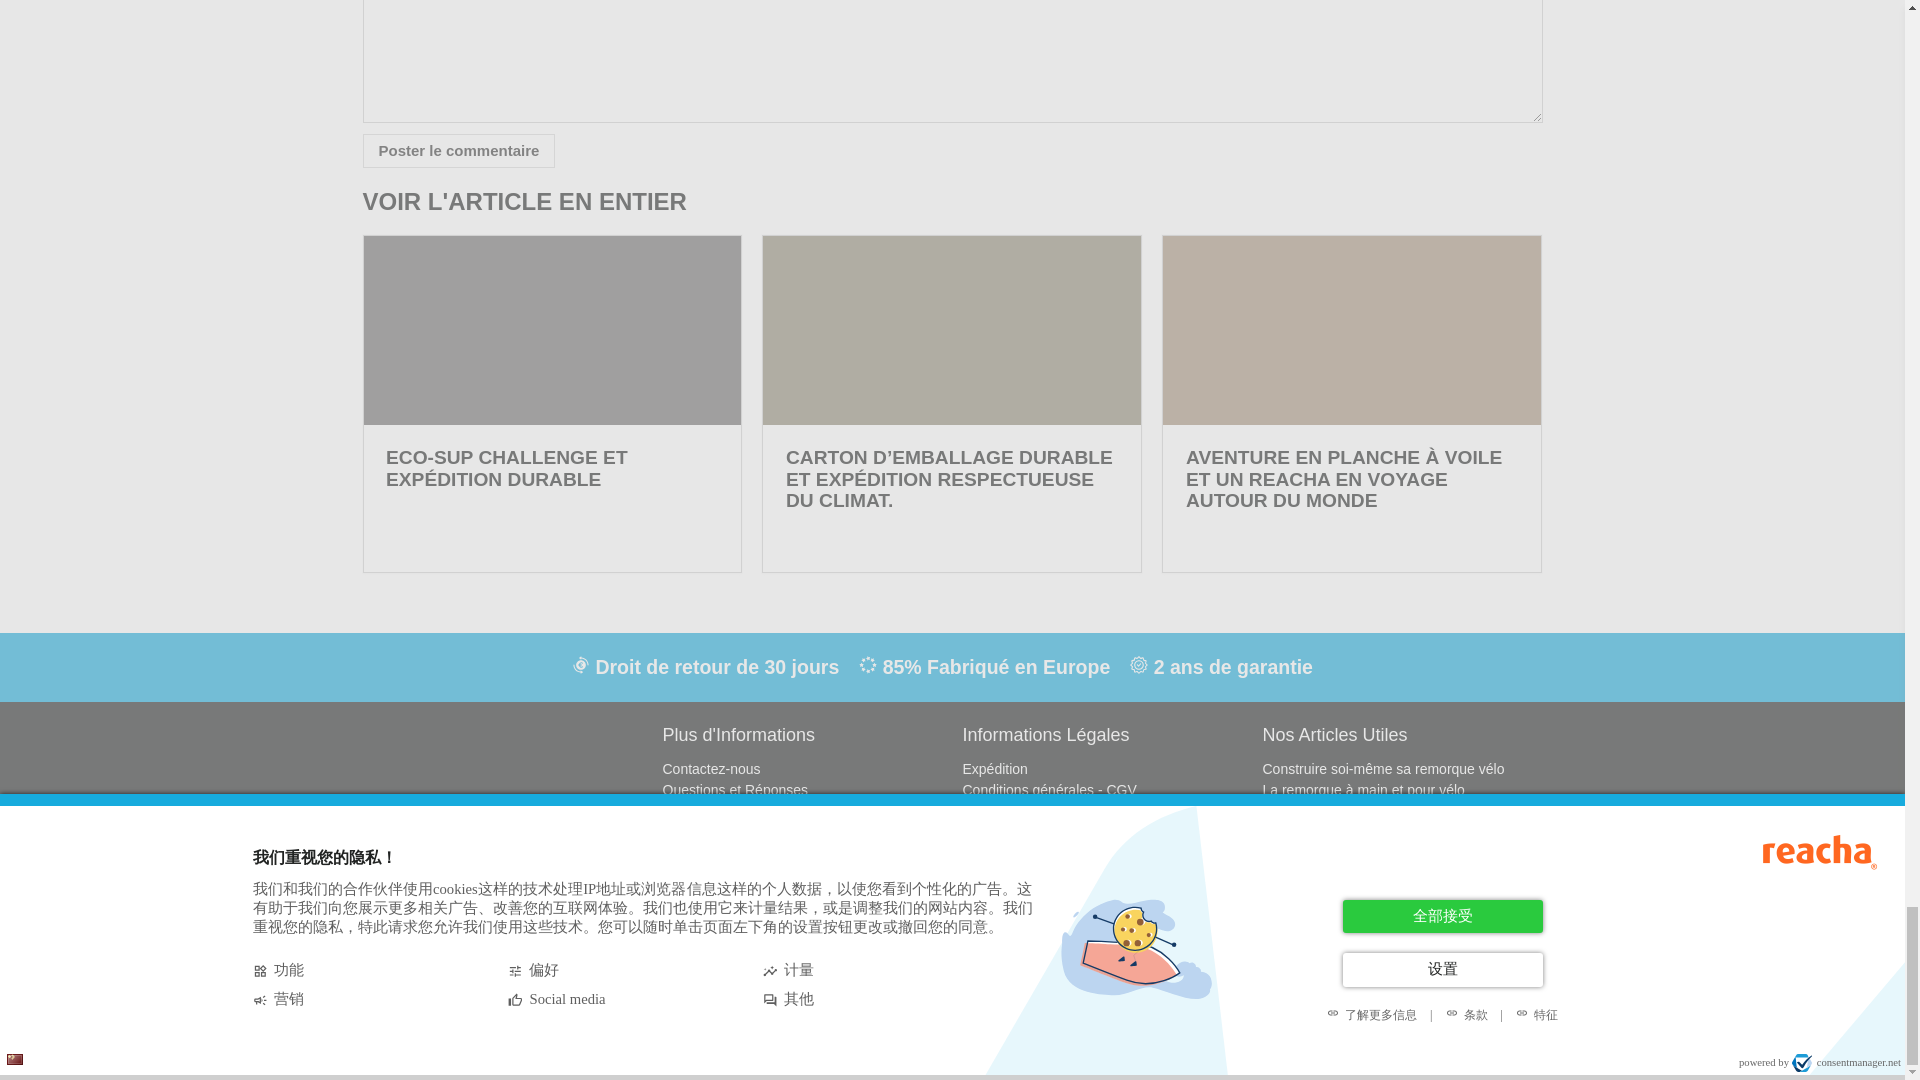 This screenshot has width=1920, height=1080. Describe the element at coordinates (458, 150) in the screenshot. I see `Poster le commentaire` at that location.